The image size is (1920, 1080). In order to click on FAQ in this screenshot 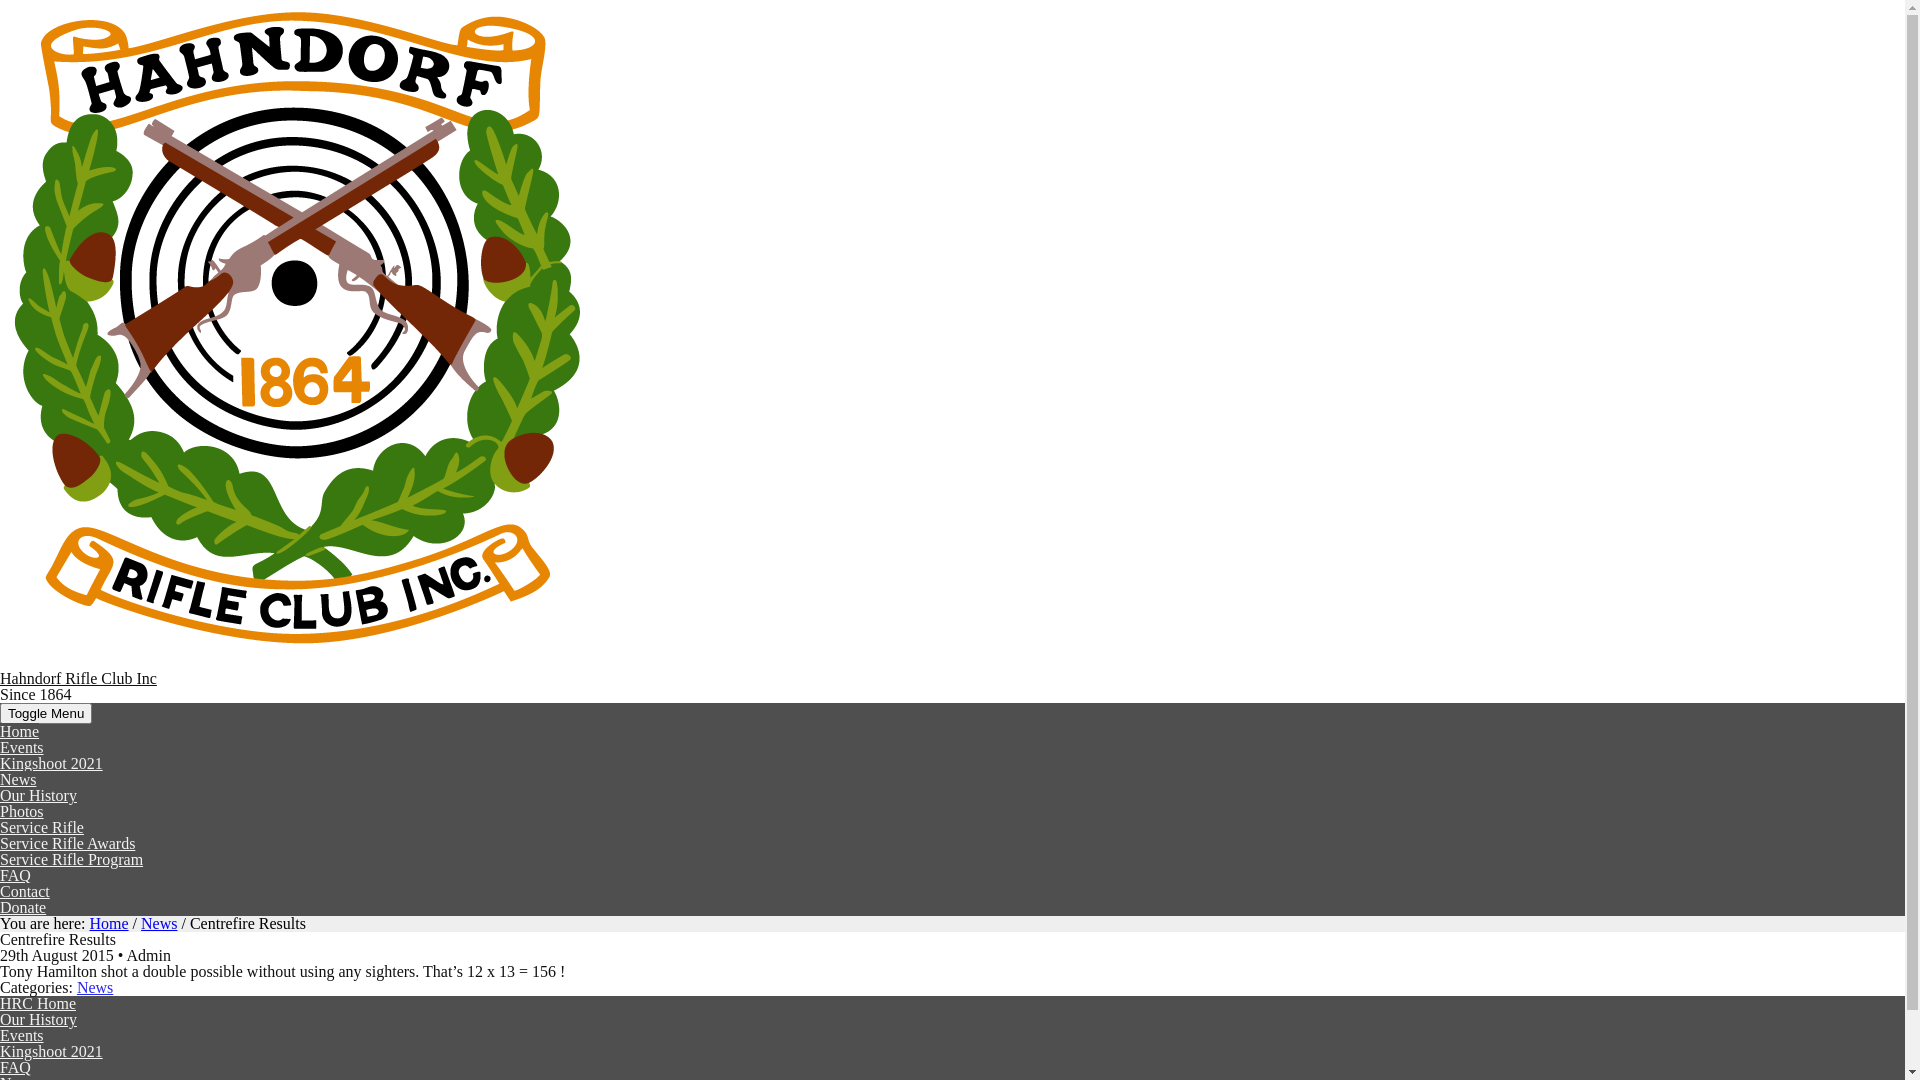, I will do `click(16, 1068)`.